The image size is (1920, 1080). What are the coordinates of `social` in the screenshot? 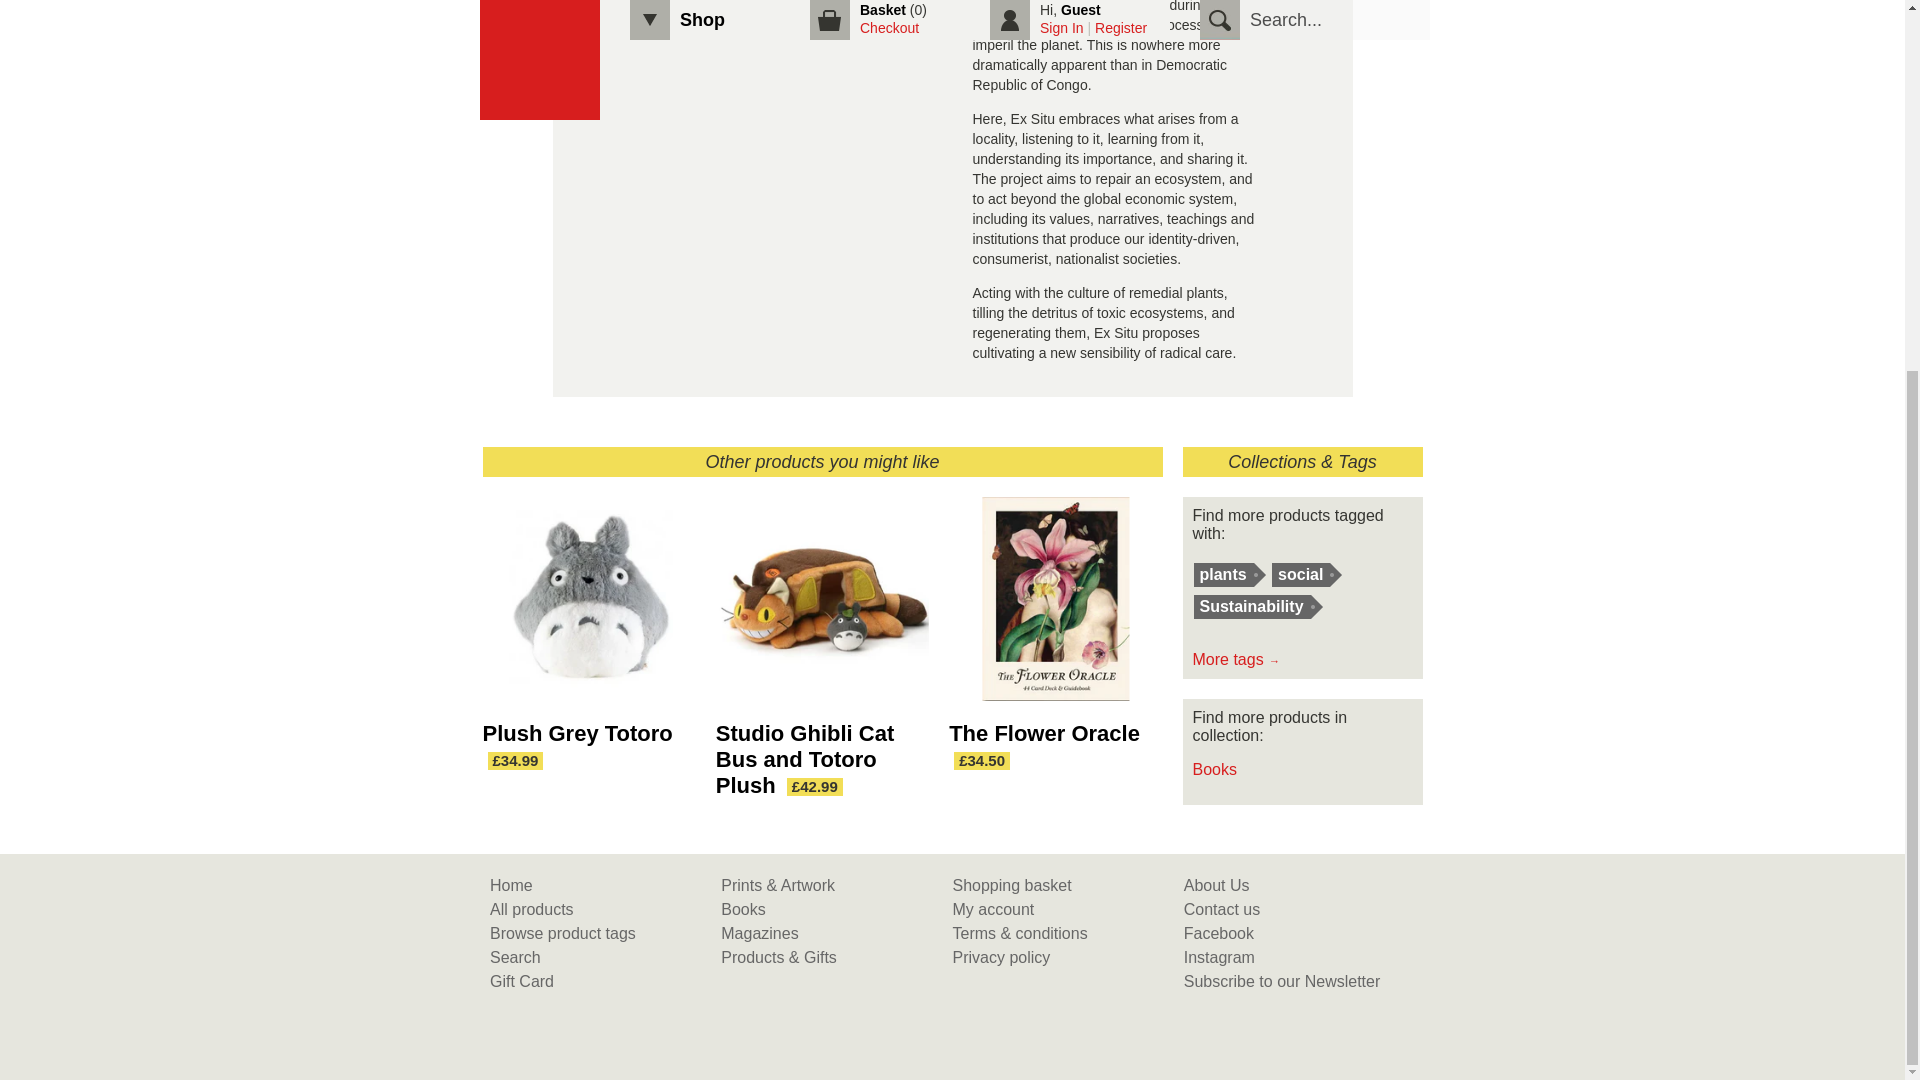 It's located at (1300, 574).